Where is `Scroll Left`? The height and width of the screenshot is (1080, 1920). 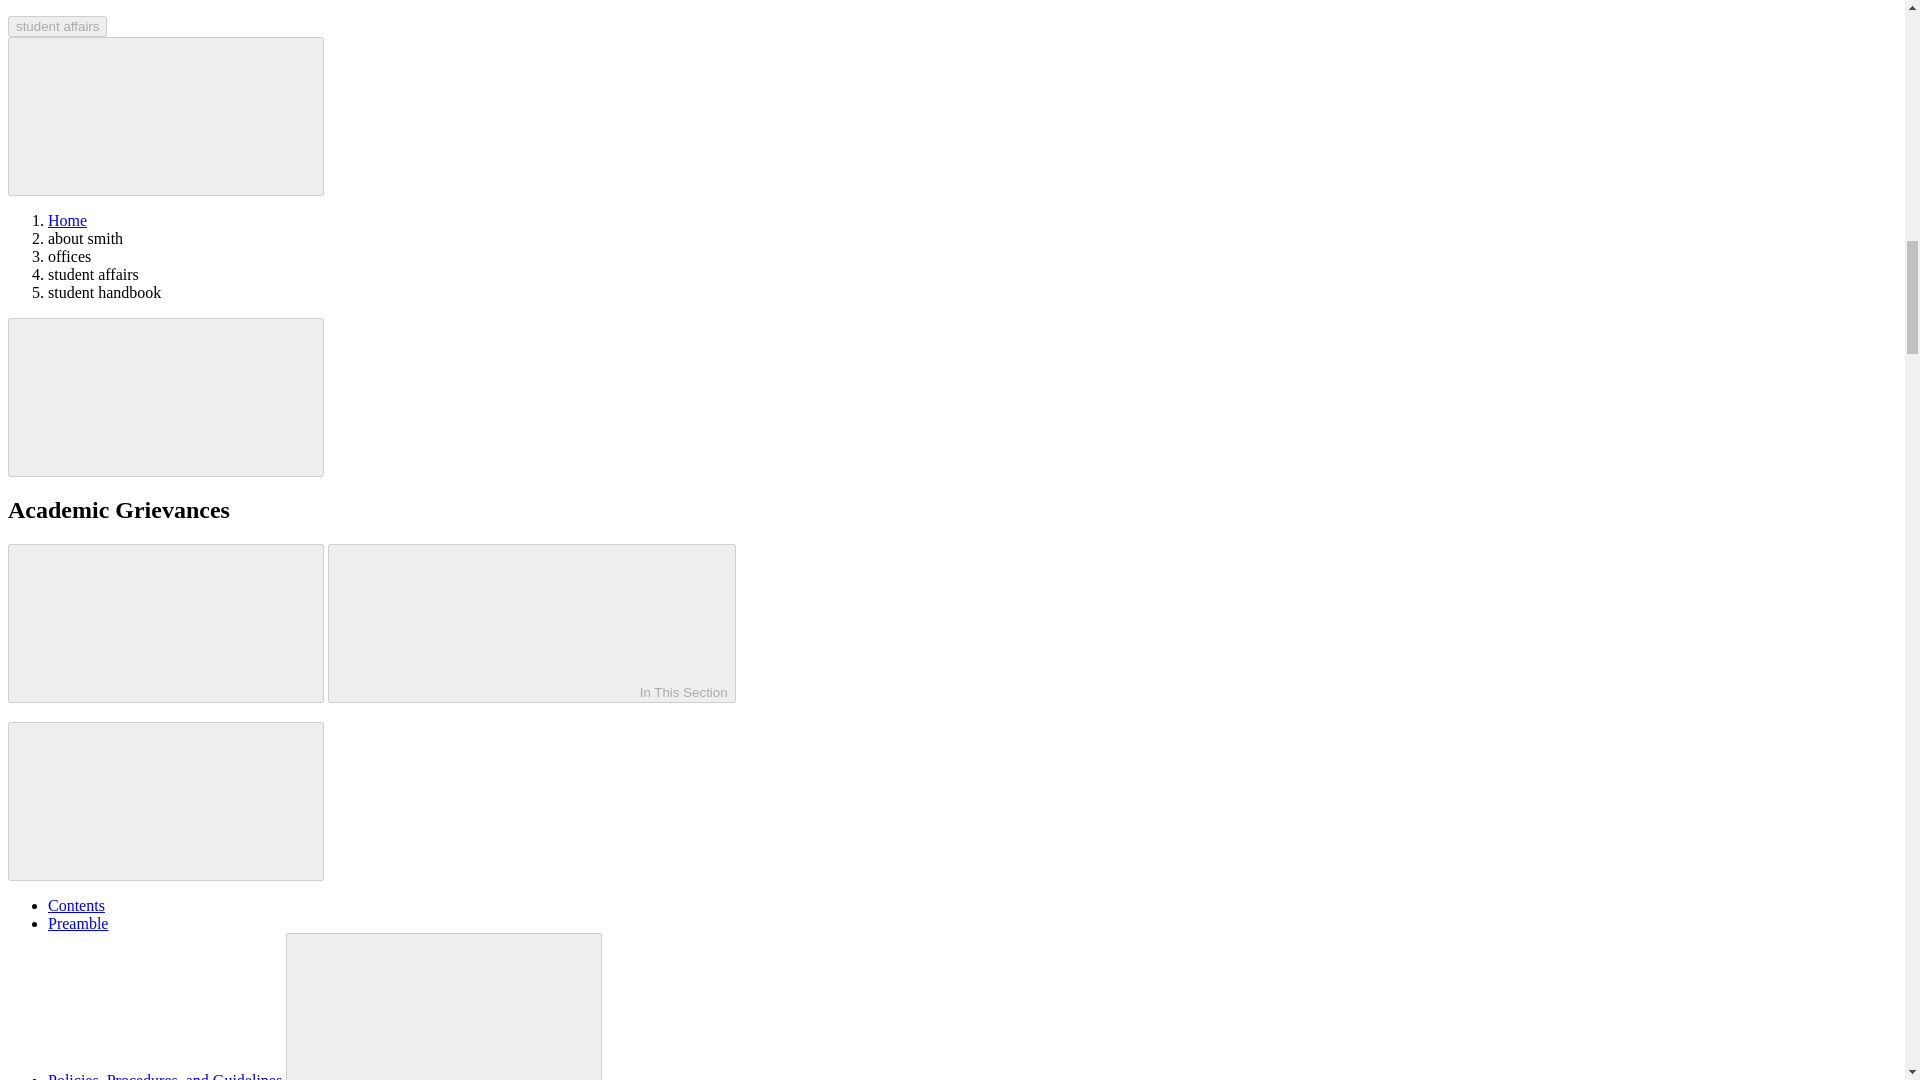
Scroll Left is located at coordinates (166, 116).